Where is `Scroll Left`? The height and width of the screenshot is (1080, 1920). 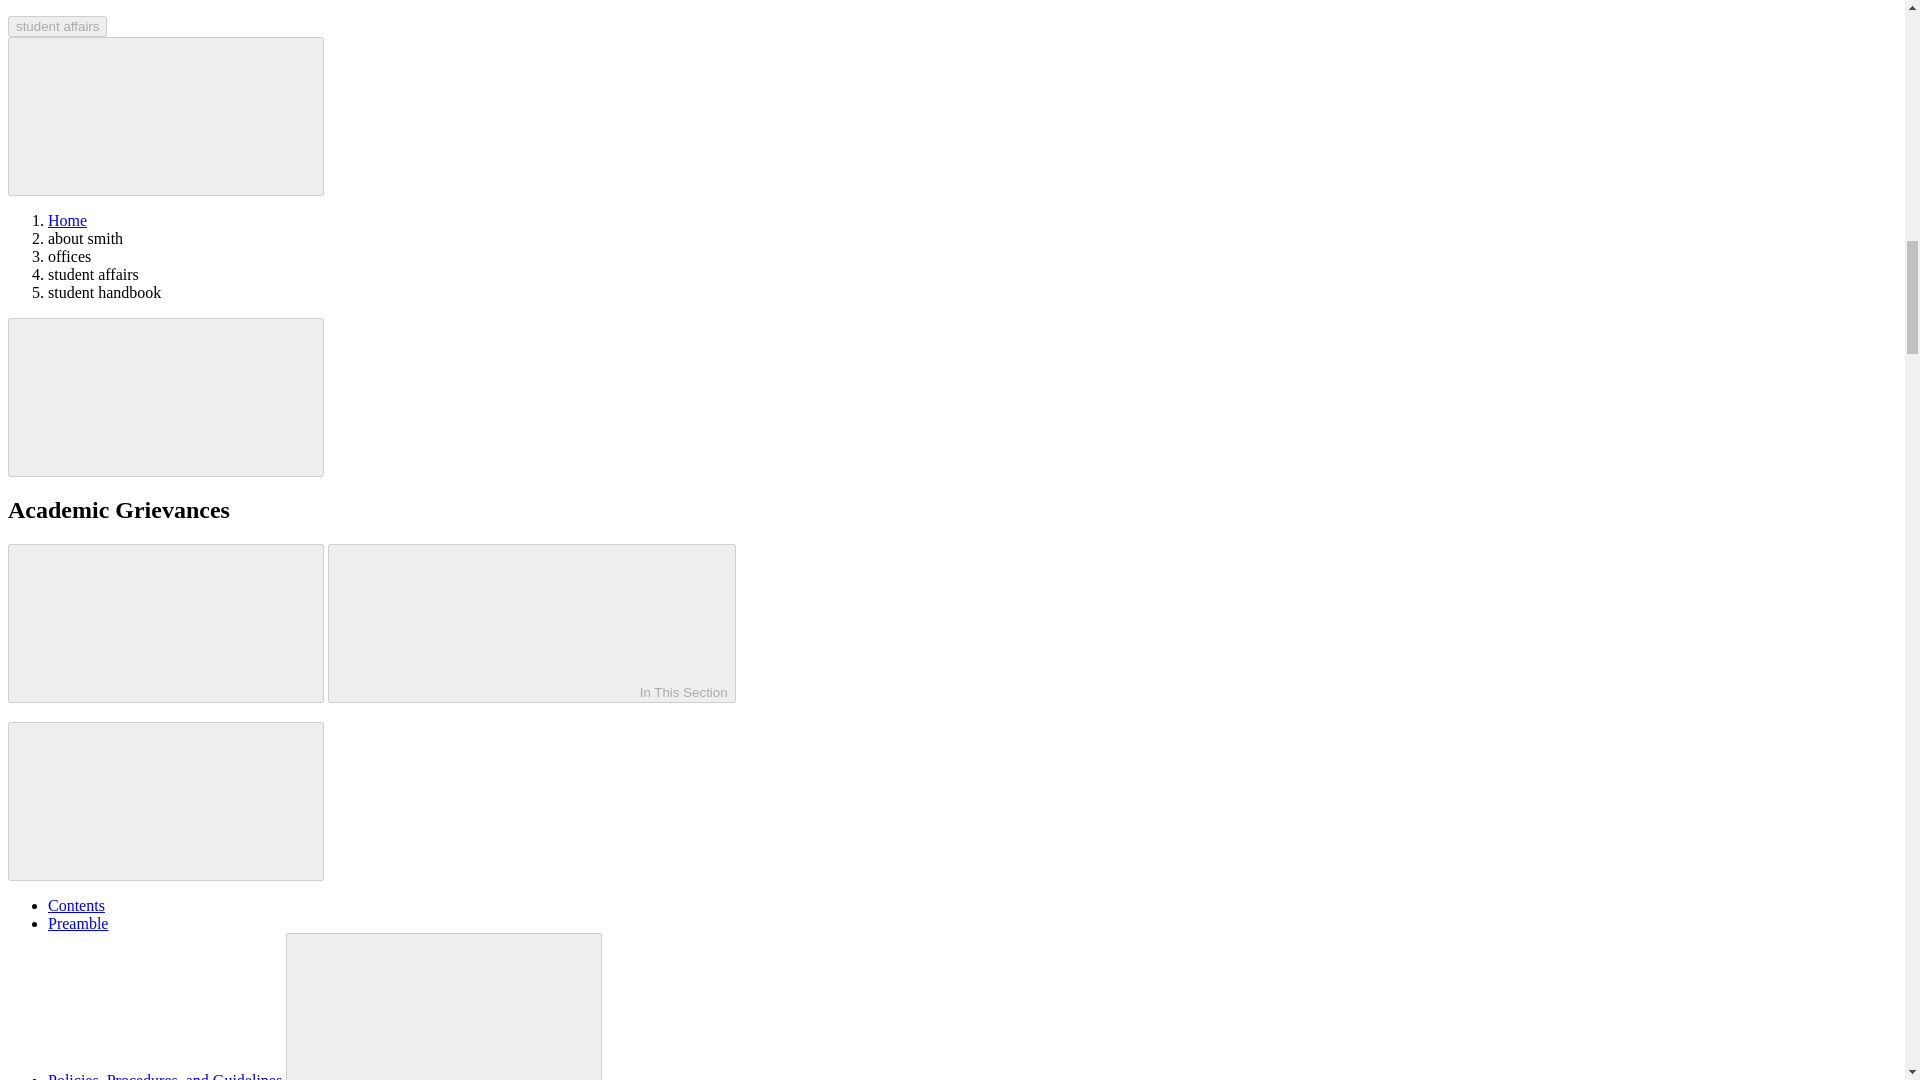
Scroll Left is located at coordinates (166, 116).